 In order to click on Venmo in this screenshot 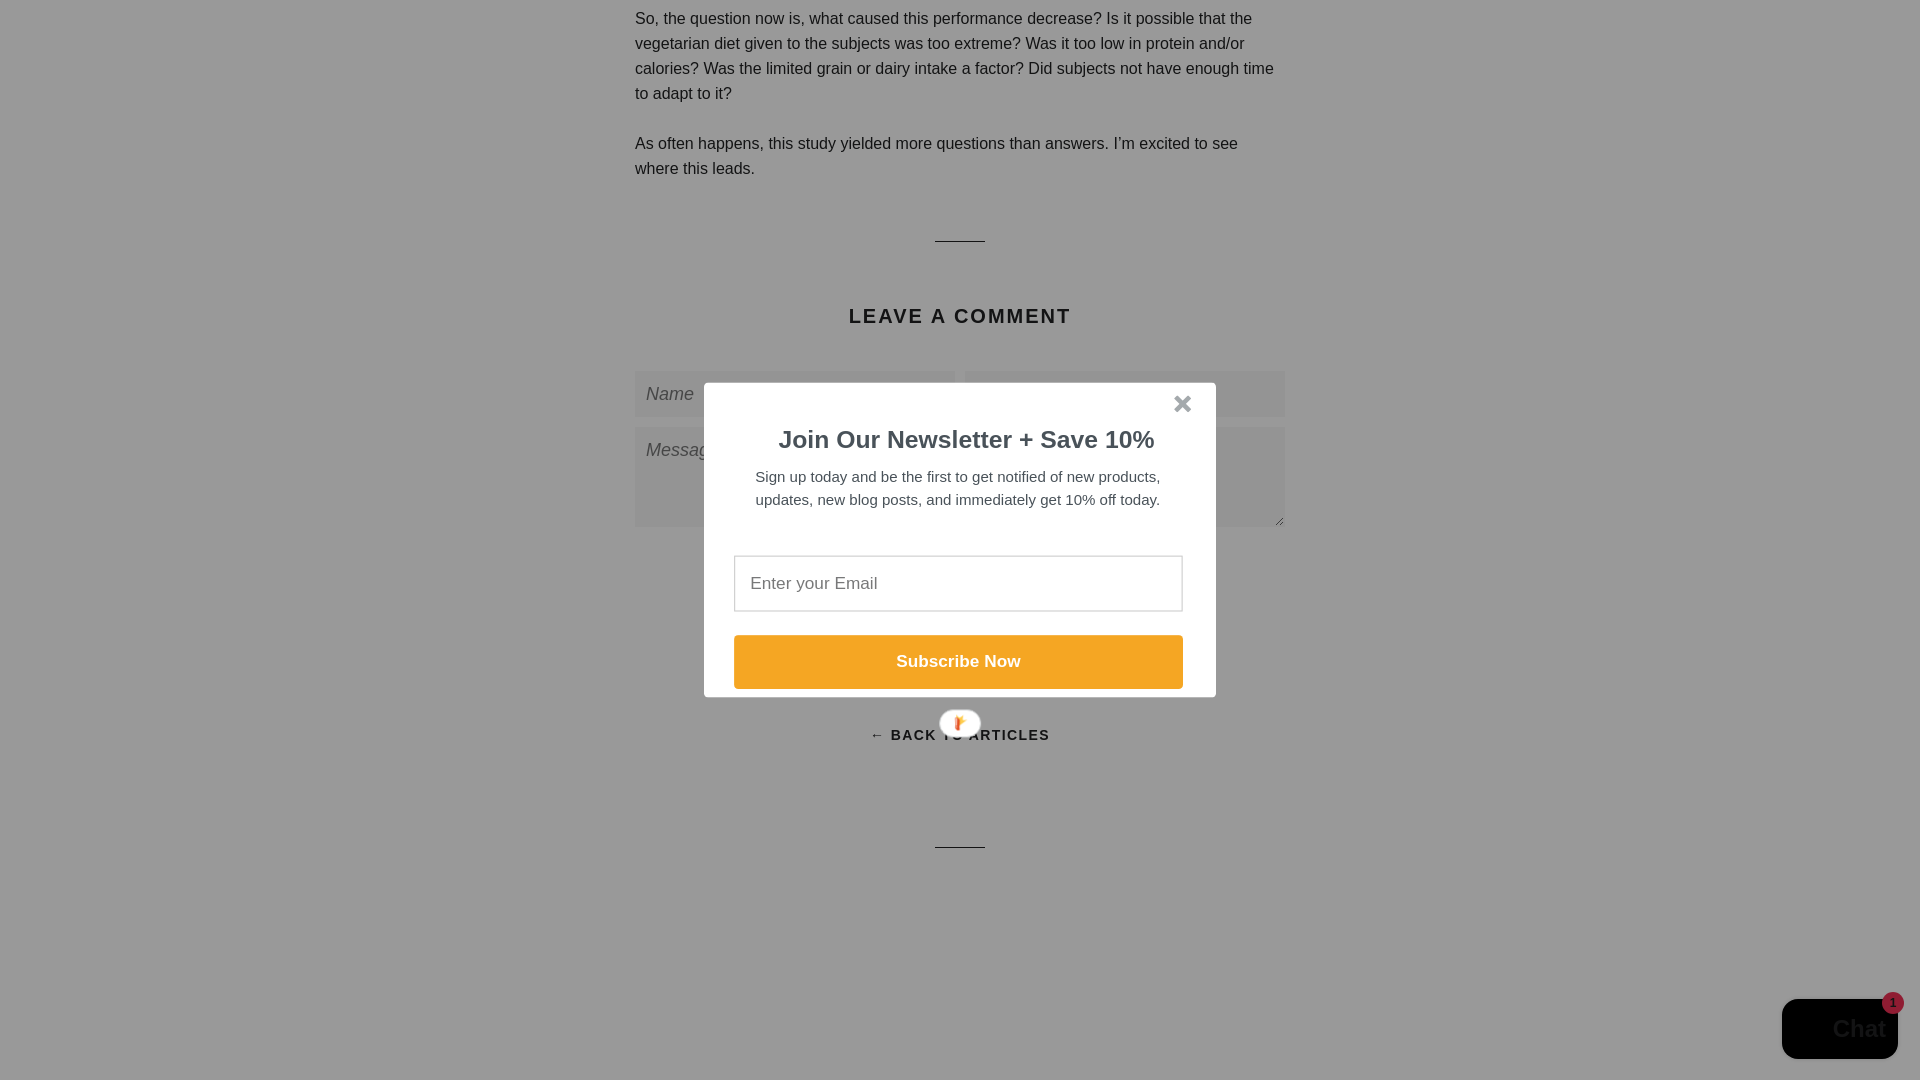, I will do `click(1390, 1023)`.